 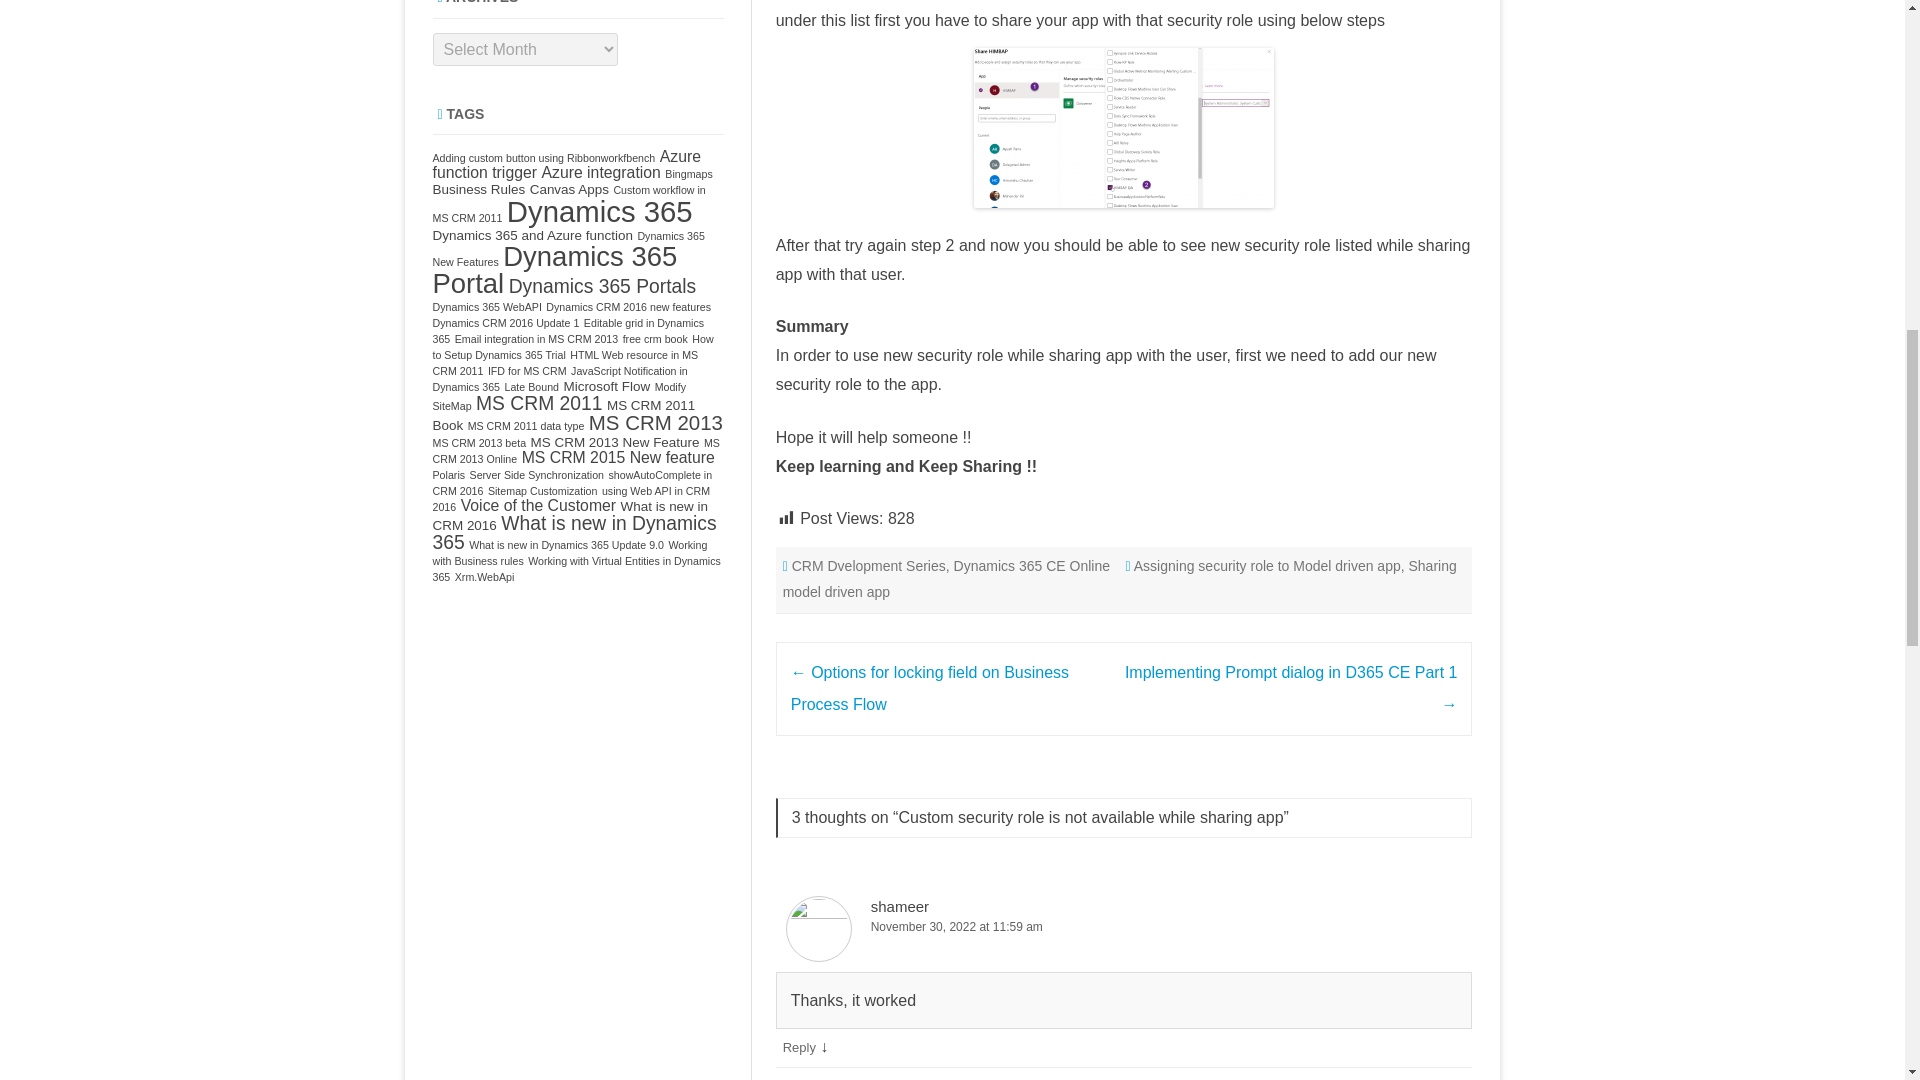 What do you see at coordinates (1124, 927) in the screenshot?
I see `November 30, 2022 at 11:59 am` at bounding box center [1124, 927].